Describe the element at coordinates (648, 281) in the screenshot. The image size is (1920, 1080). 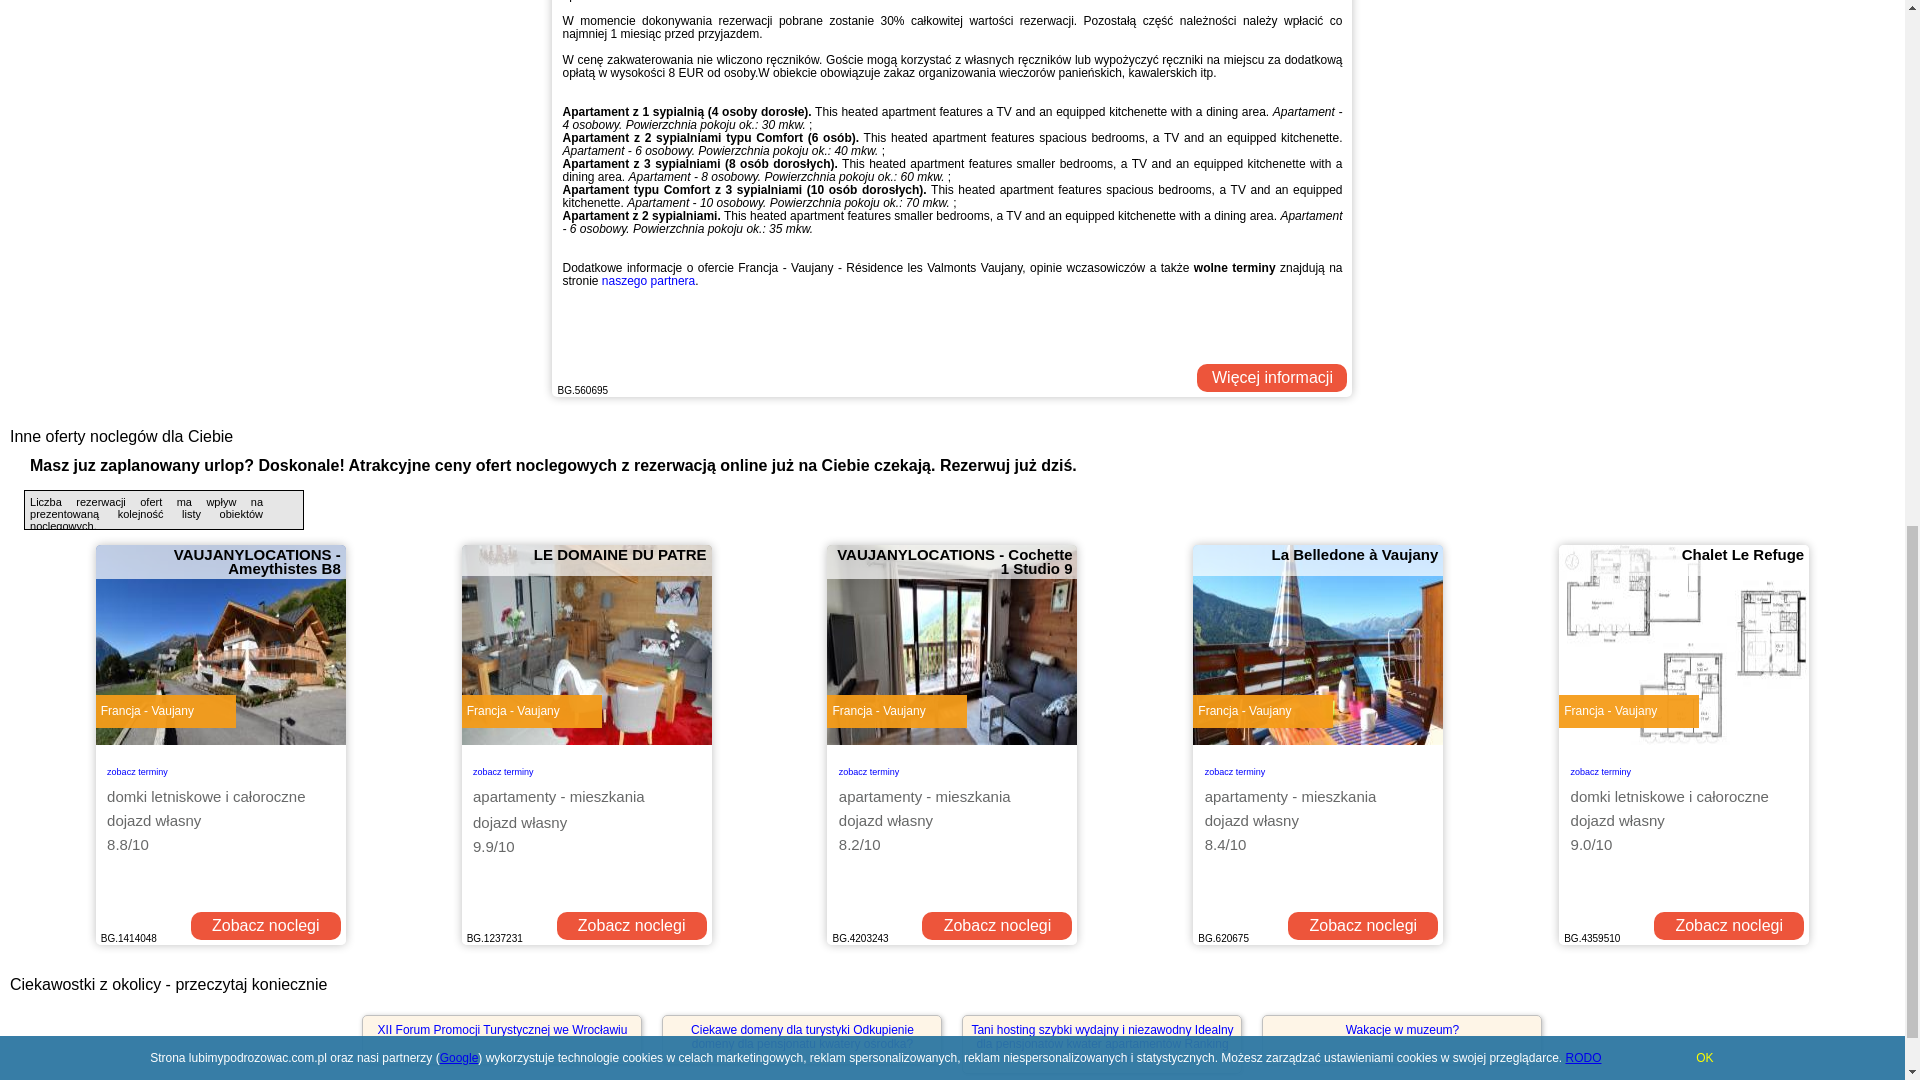
I see `naszego partnera` at that location.